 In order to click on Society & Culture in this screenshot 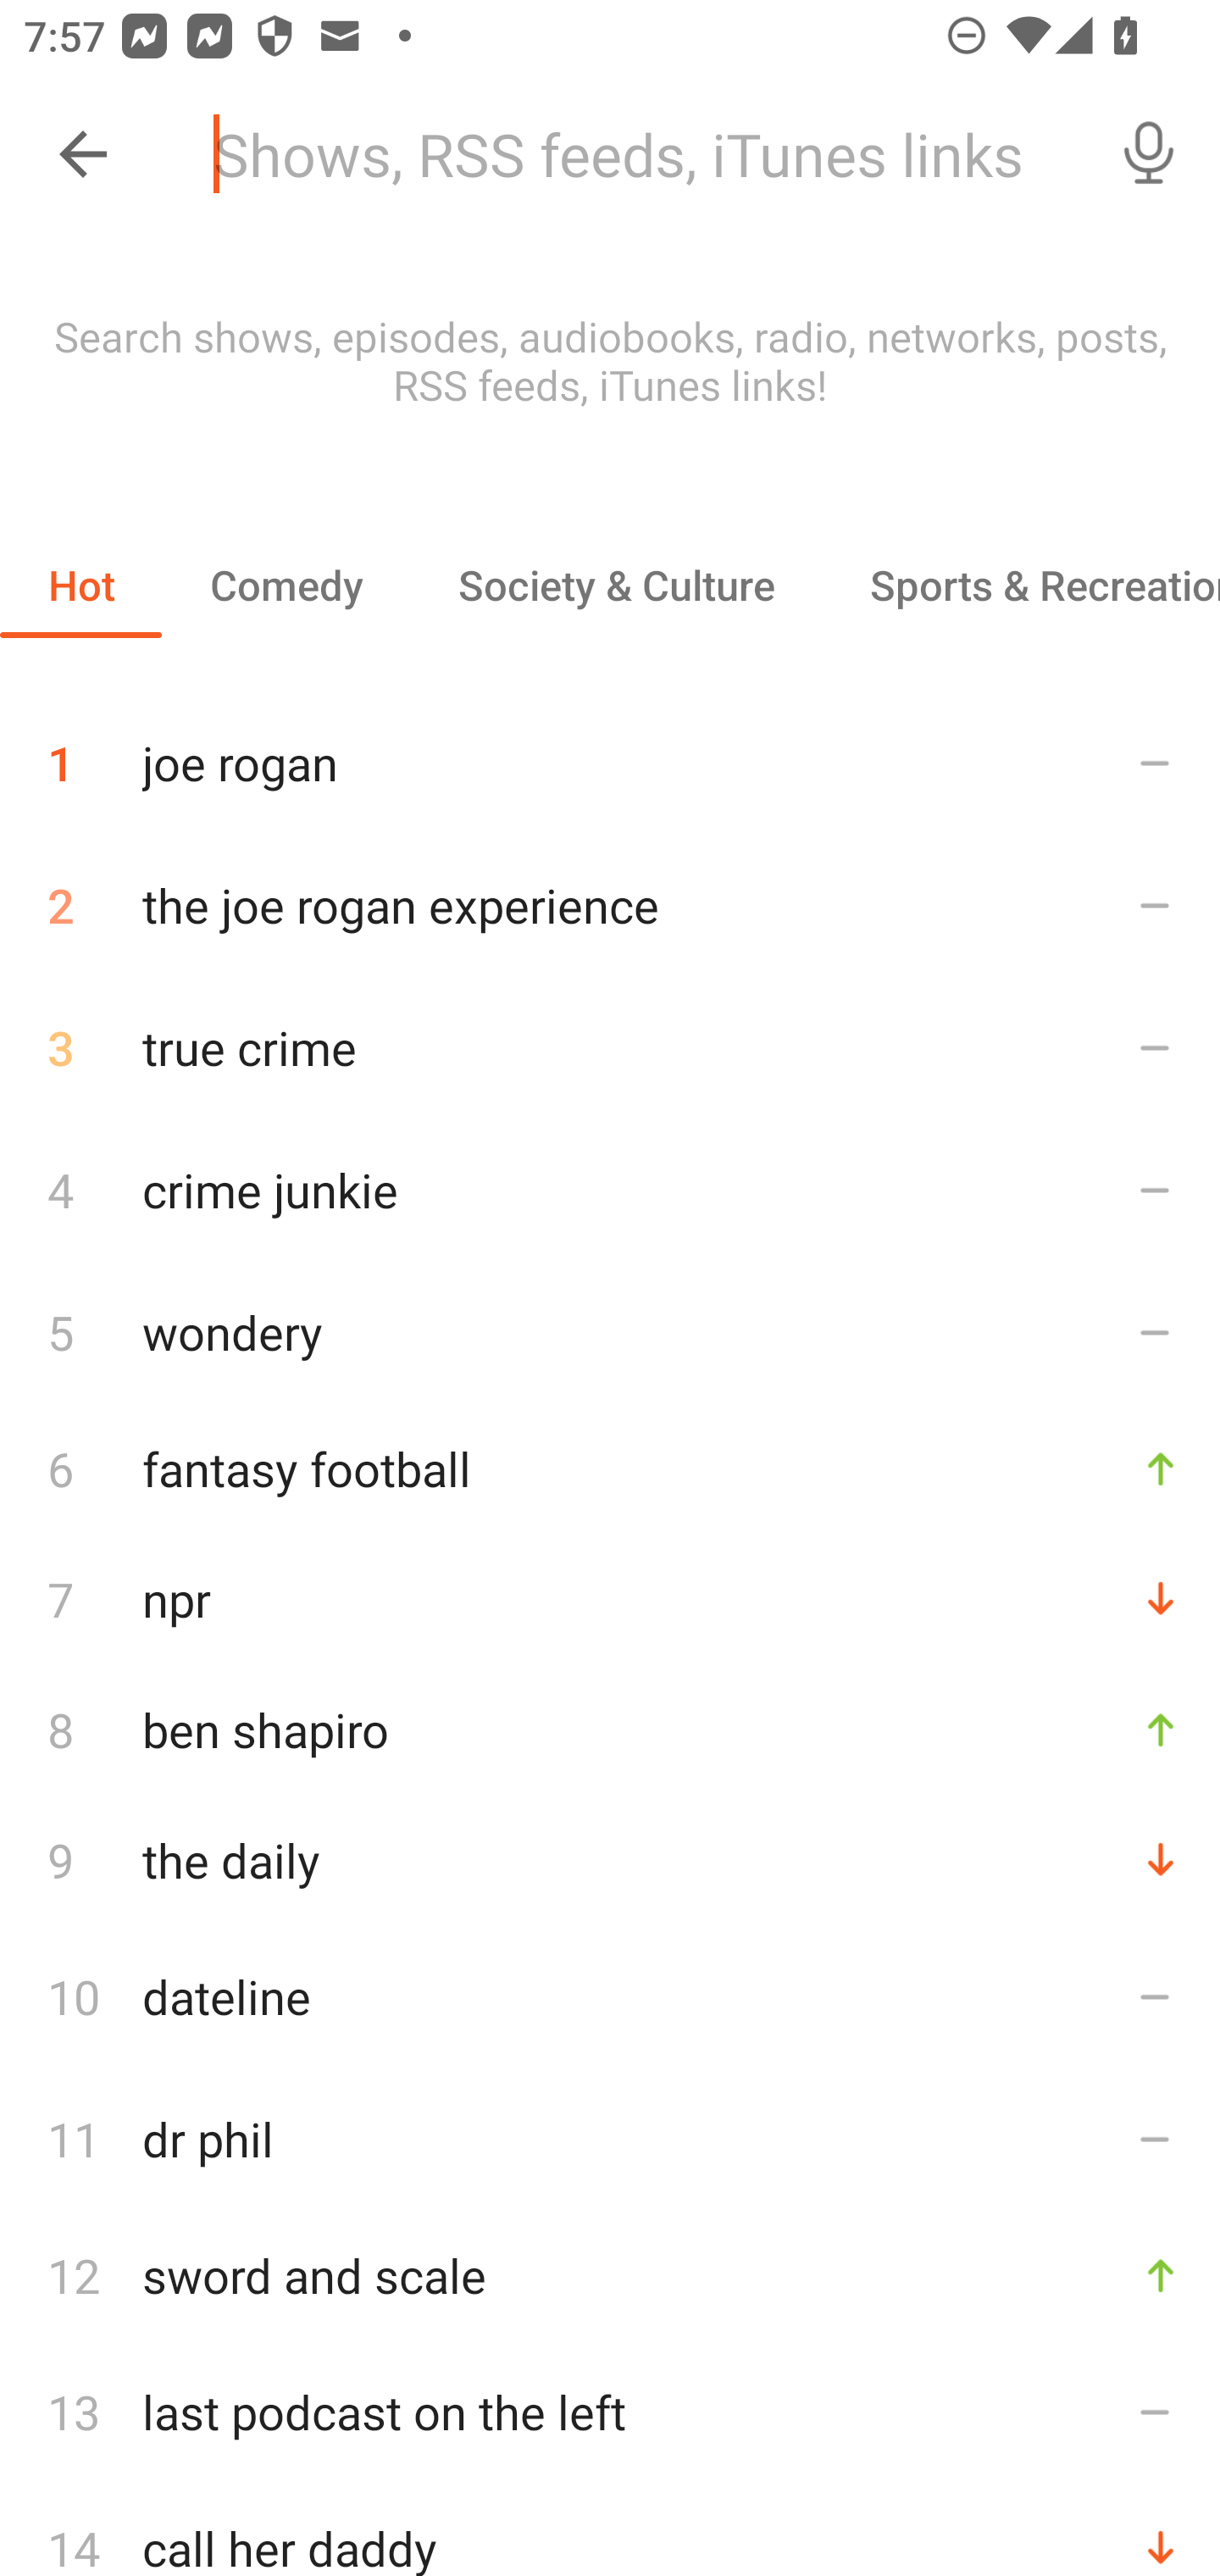, I will do `click(615, 585)`.